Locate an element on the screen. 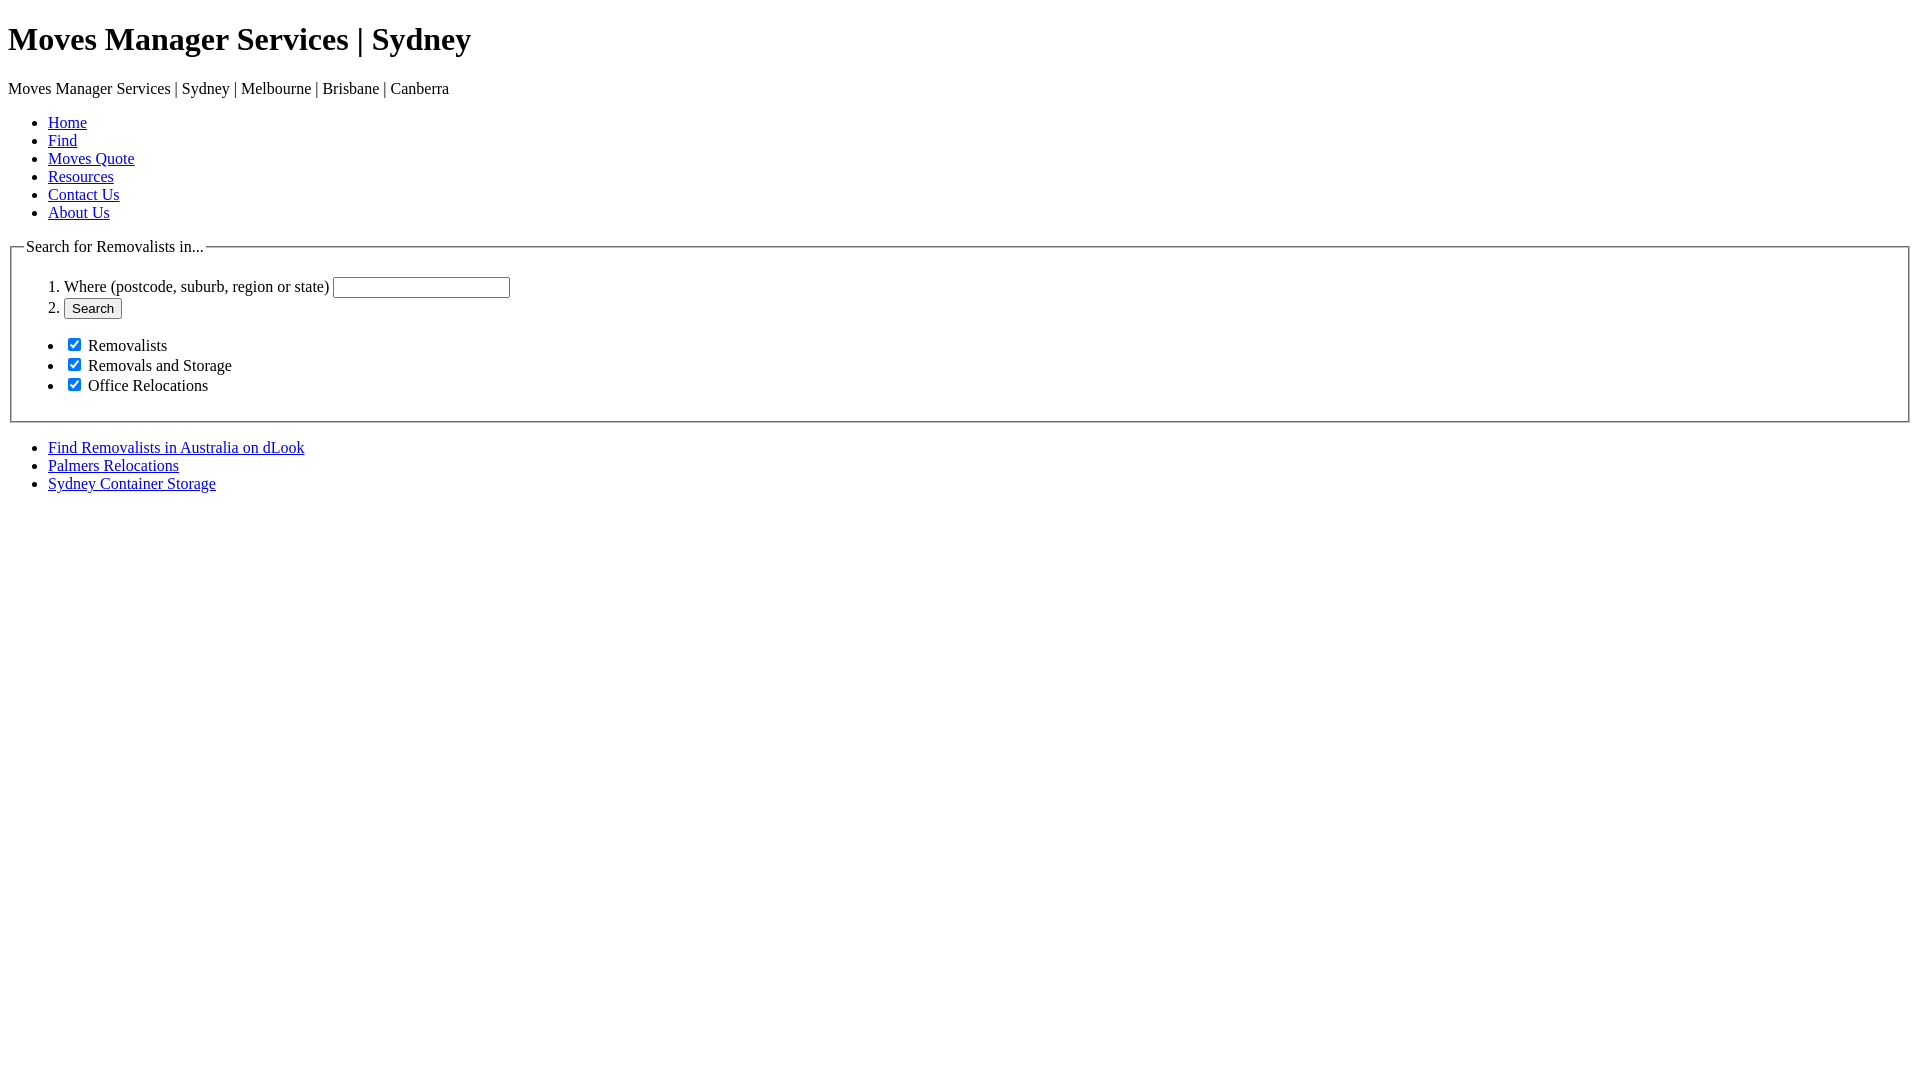 The width and height of the screenshot is (1920, 1080). Home is located at coordinates (68, 122).